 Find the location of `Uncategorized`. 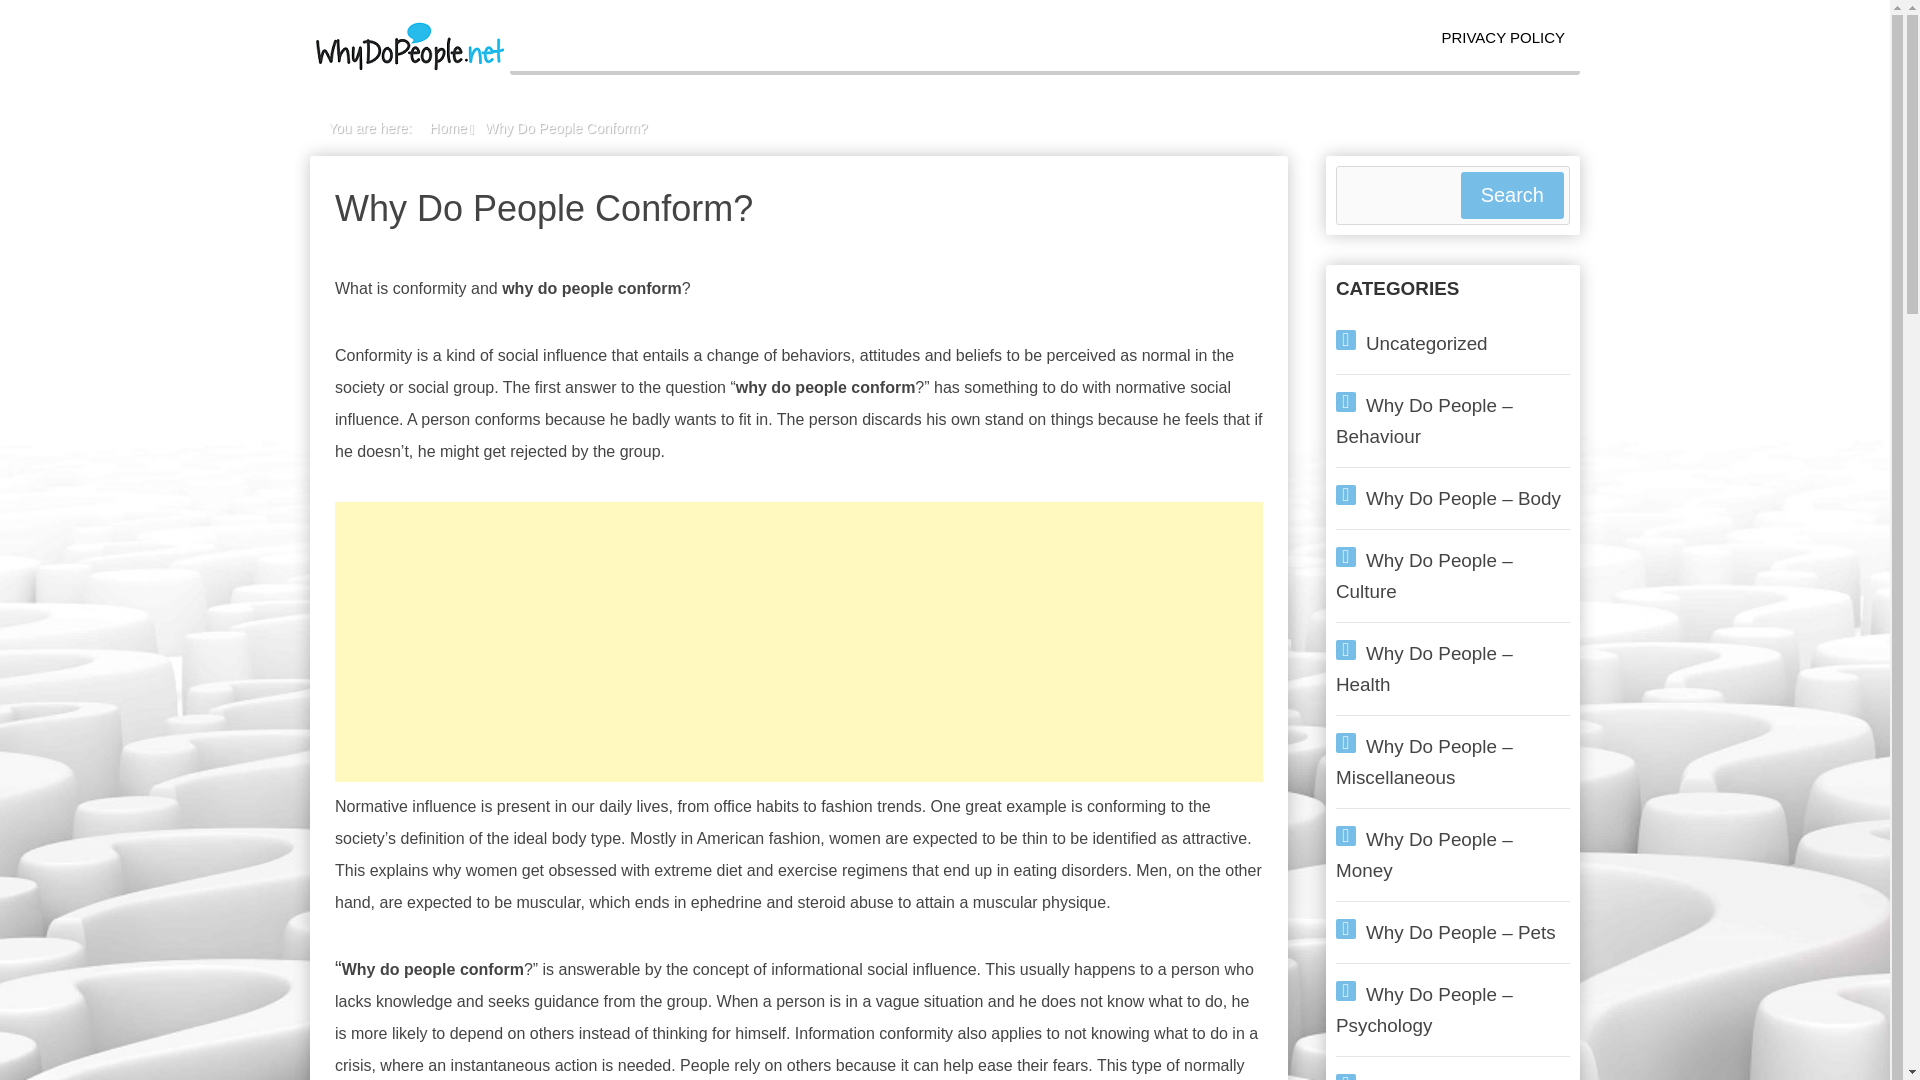

Uncategorized is located at coordinates (1426, 343).